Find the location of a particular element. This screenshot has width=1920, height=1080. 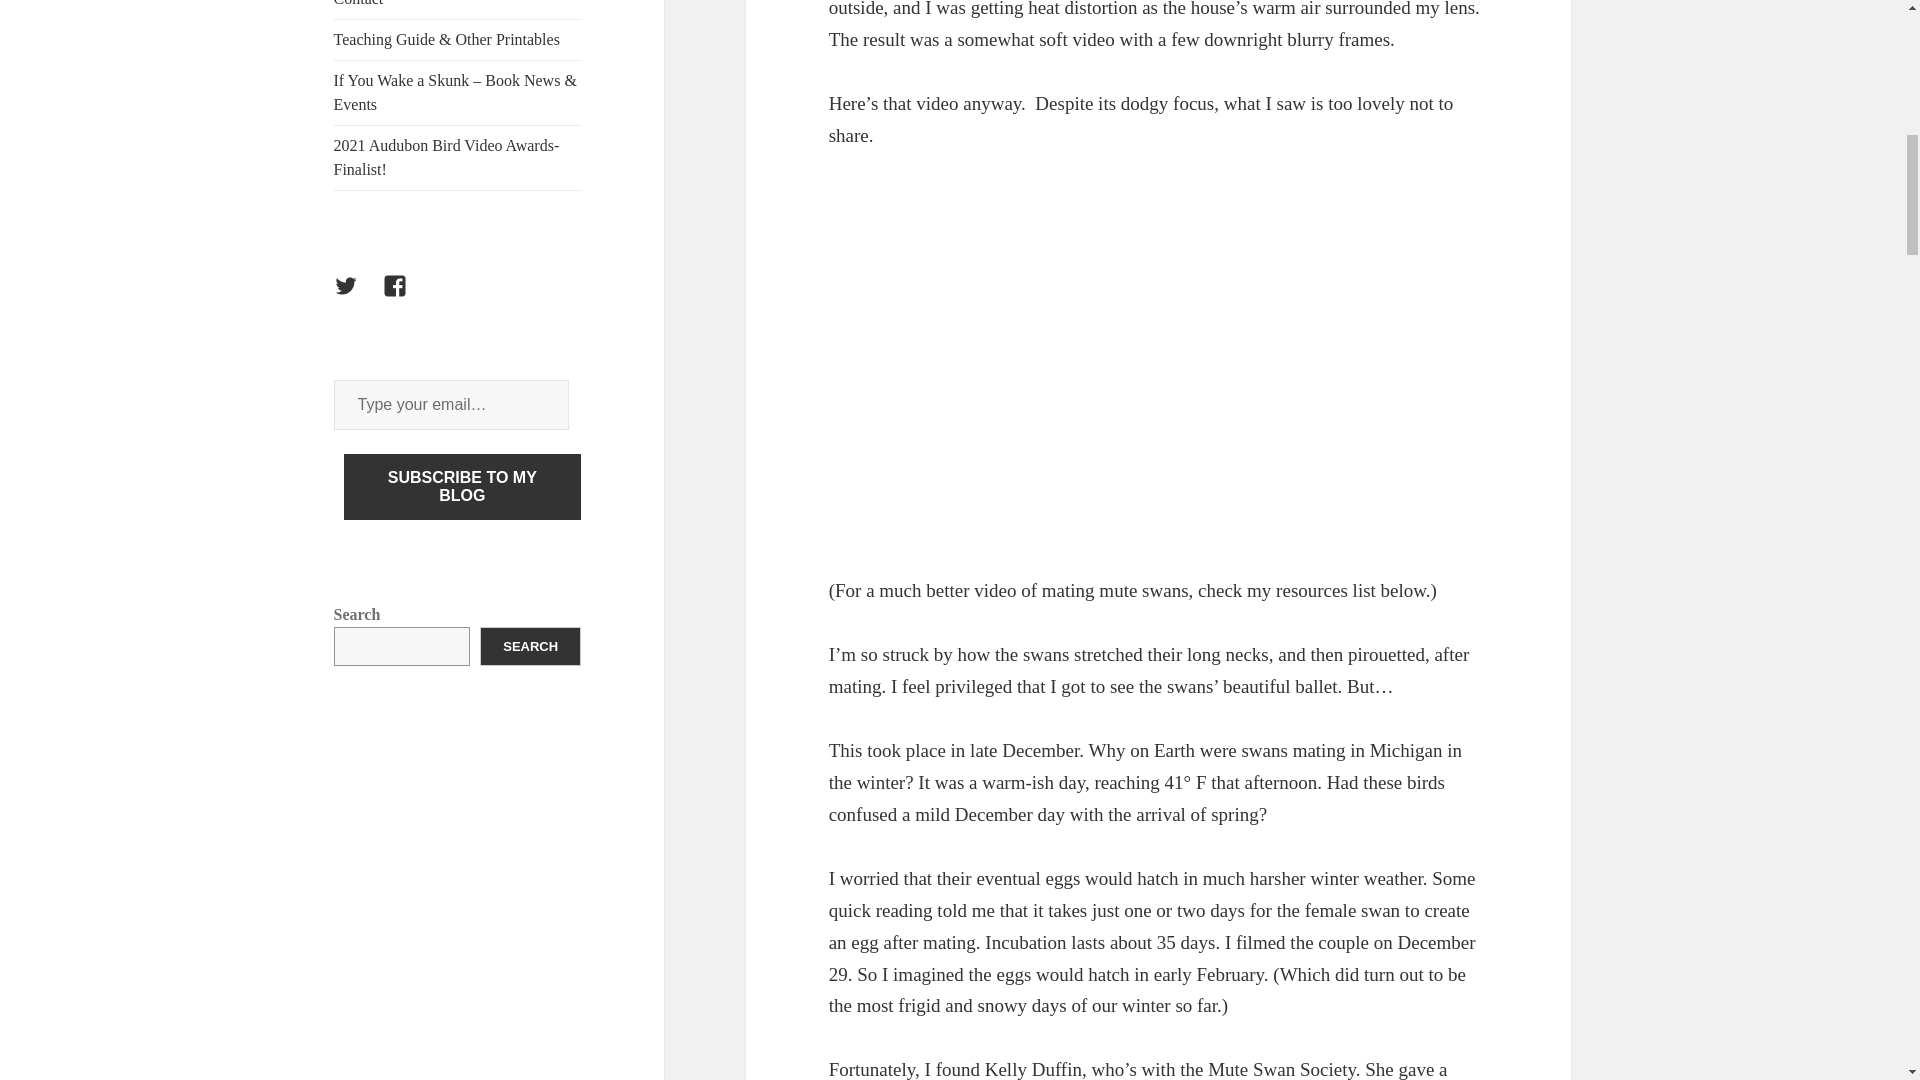

Facebook is located at coordinates (406, 298).